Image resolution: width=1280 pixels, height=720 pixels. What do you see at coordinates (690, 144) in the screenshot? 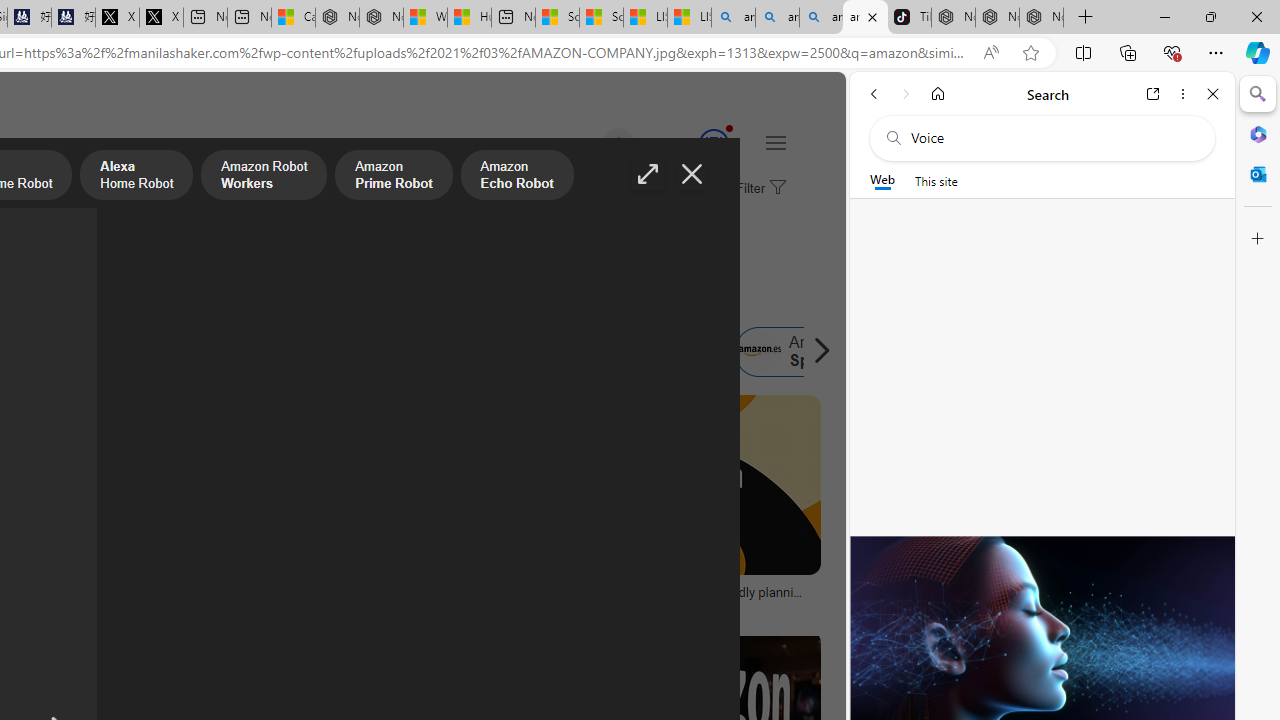
I see `Microsoft Rewards 135` at bounding box center [690, 144].